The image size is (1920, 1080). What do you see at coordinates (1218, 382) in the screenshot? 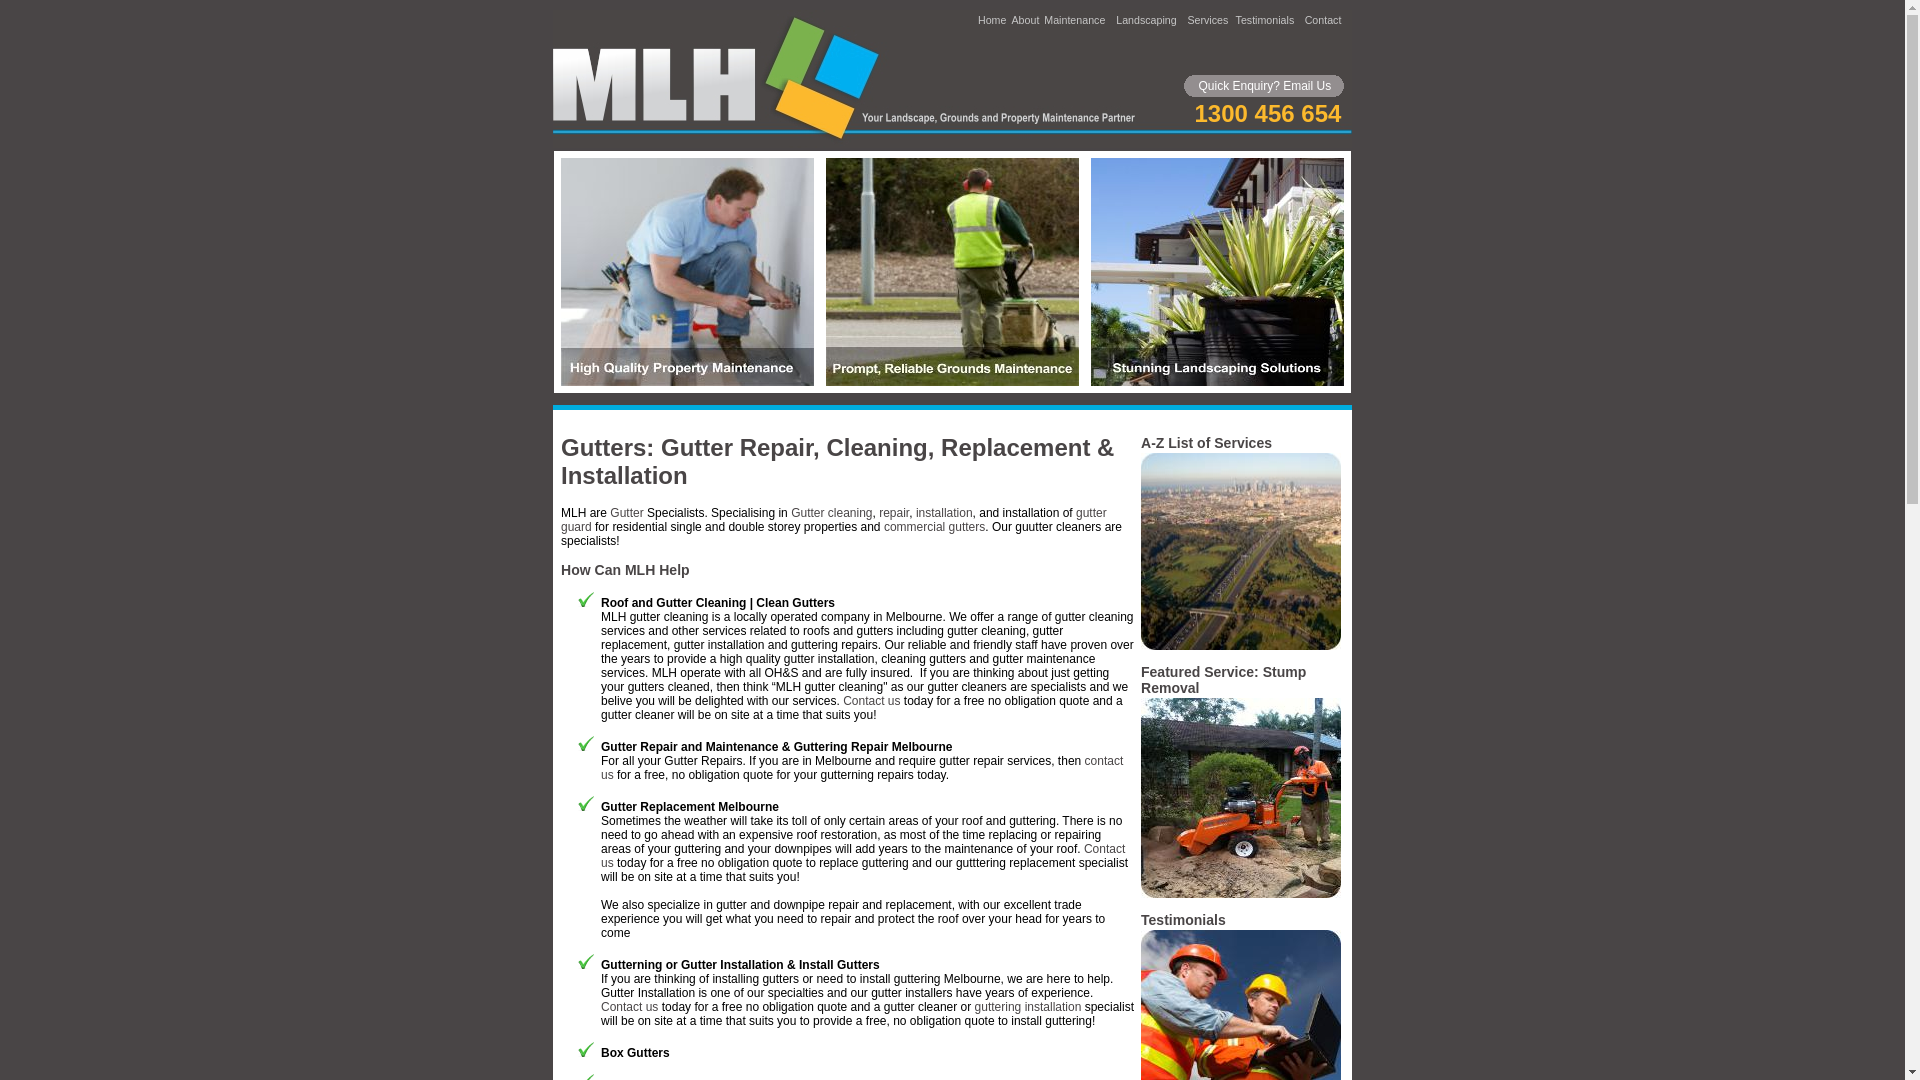
I see `Landscaping | Landscaping Melbourne` at bounding box center [1218, 382].